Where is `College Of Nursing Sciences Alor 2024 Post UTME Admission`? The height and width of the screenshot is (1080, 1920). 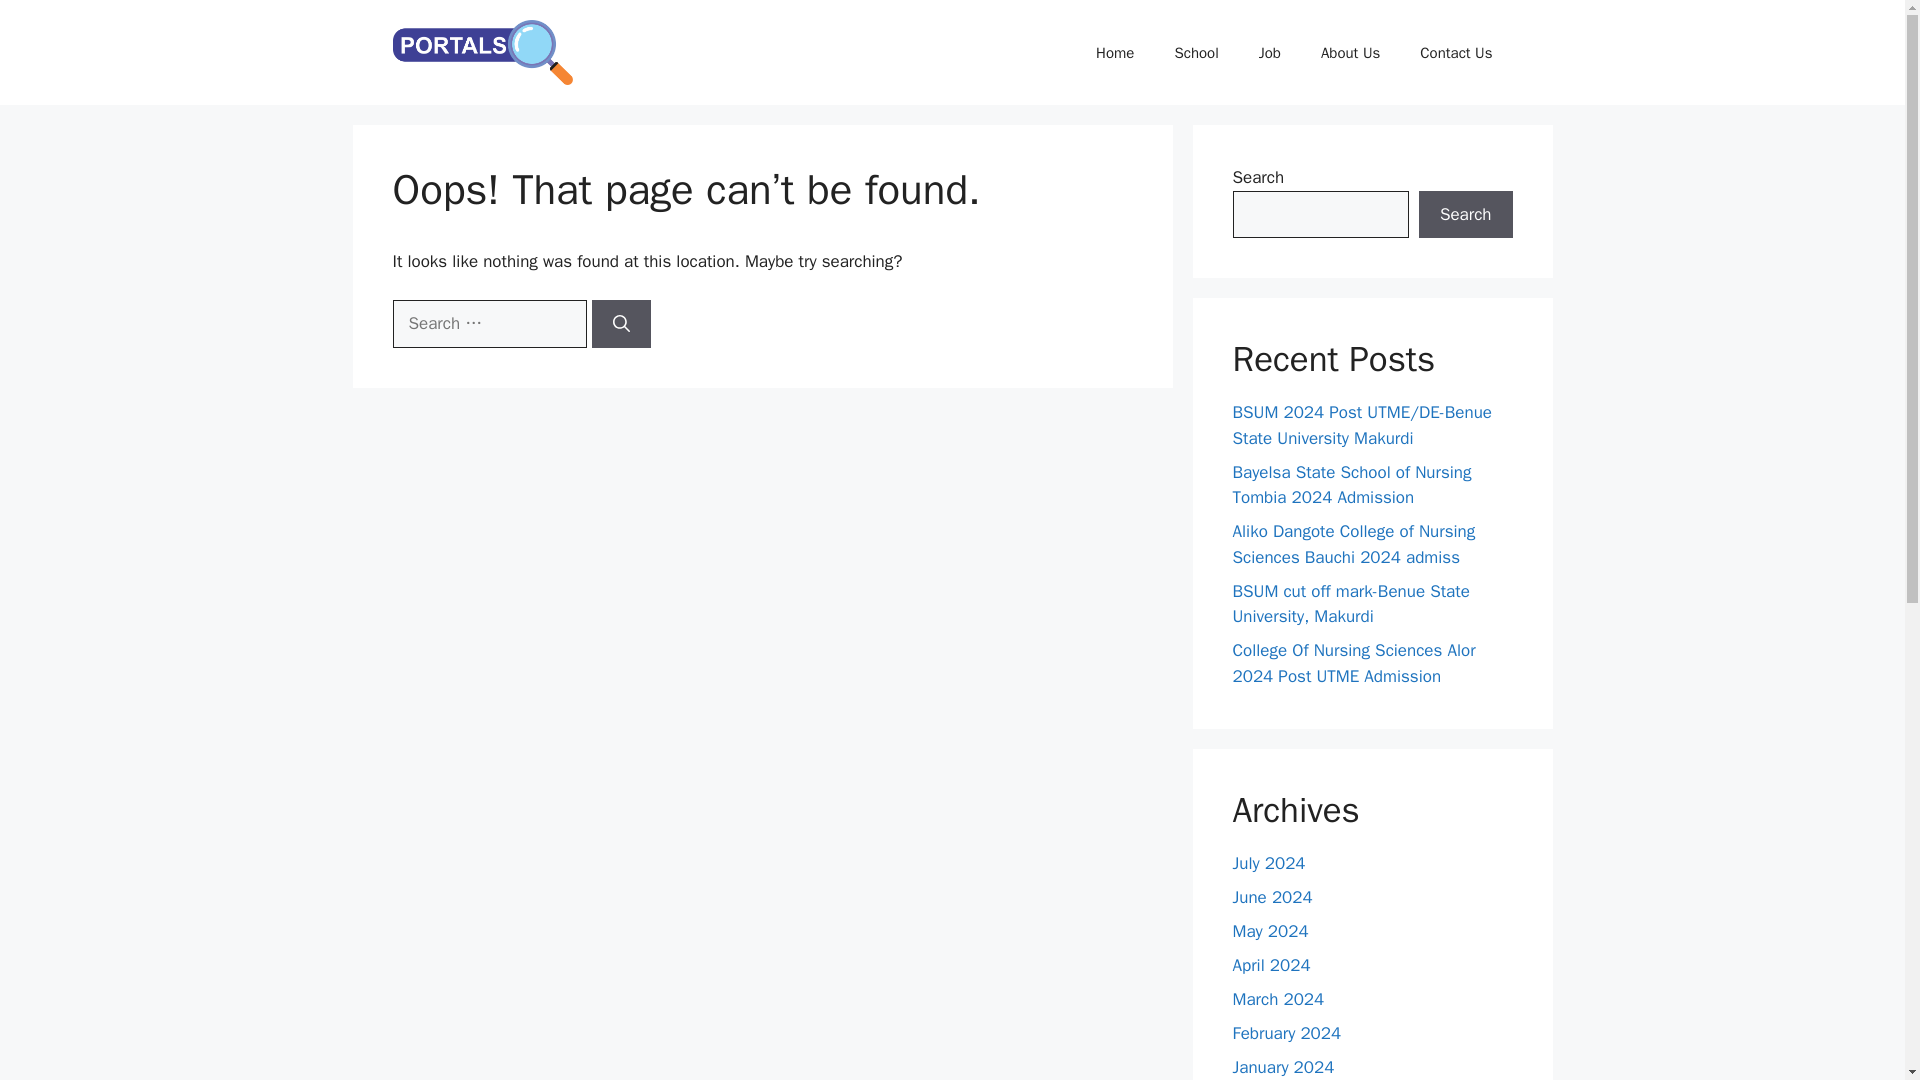
College Of Nursing Sciences Alor 2024 Post UTME Admission is located at coordinates (1353, 663).